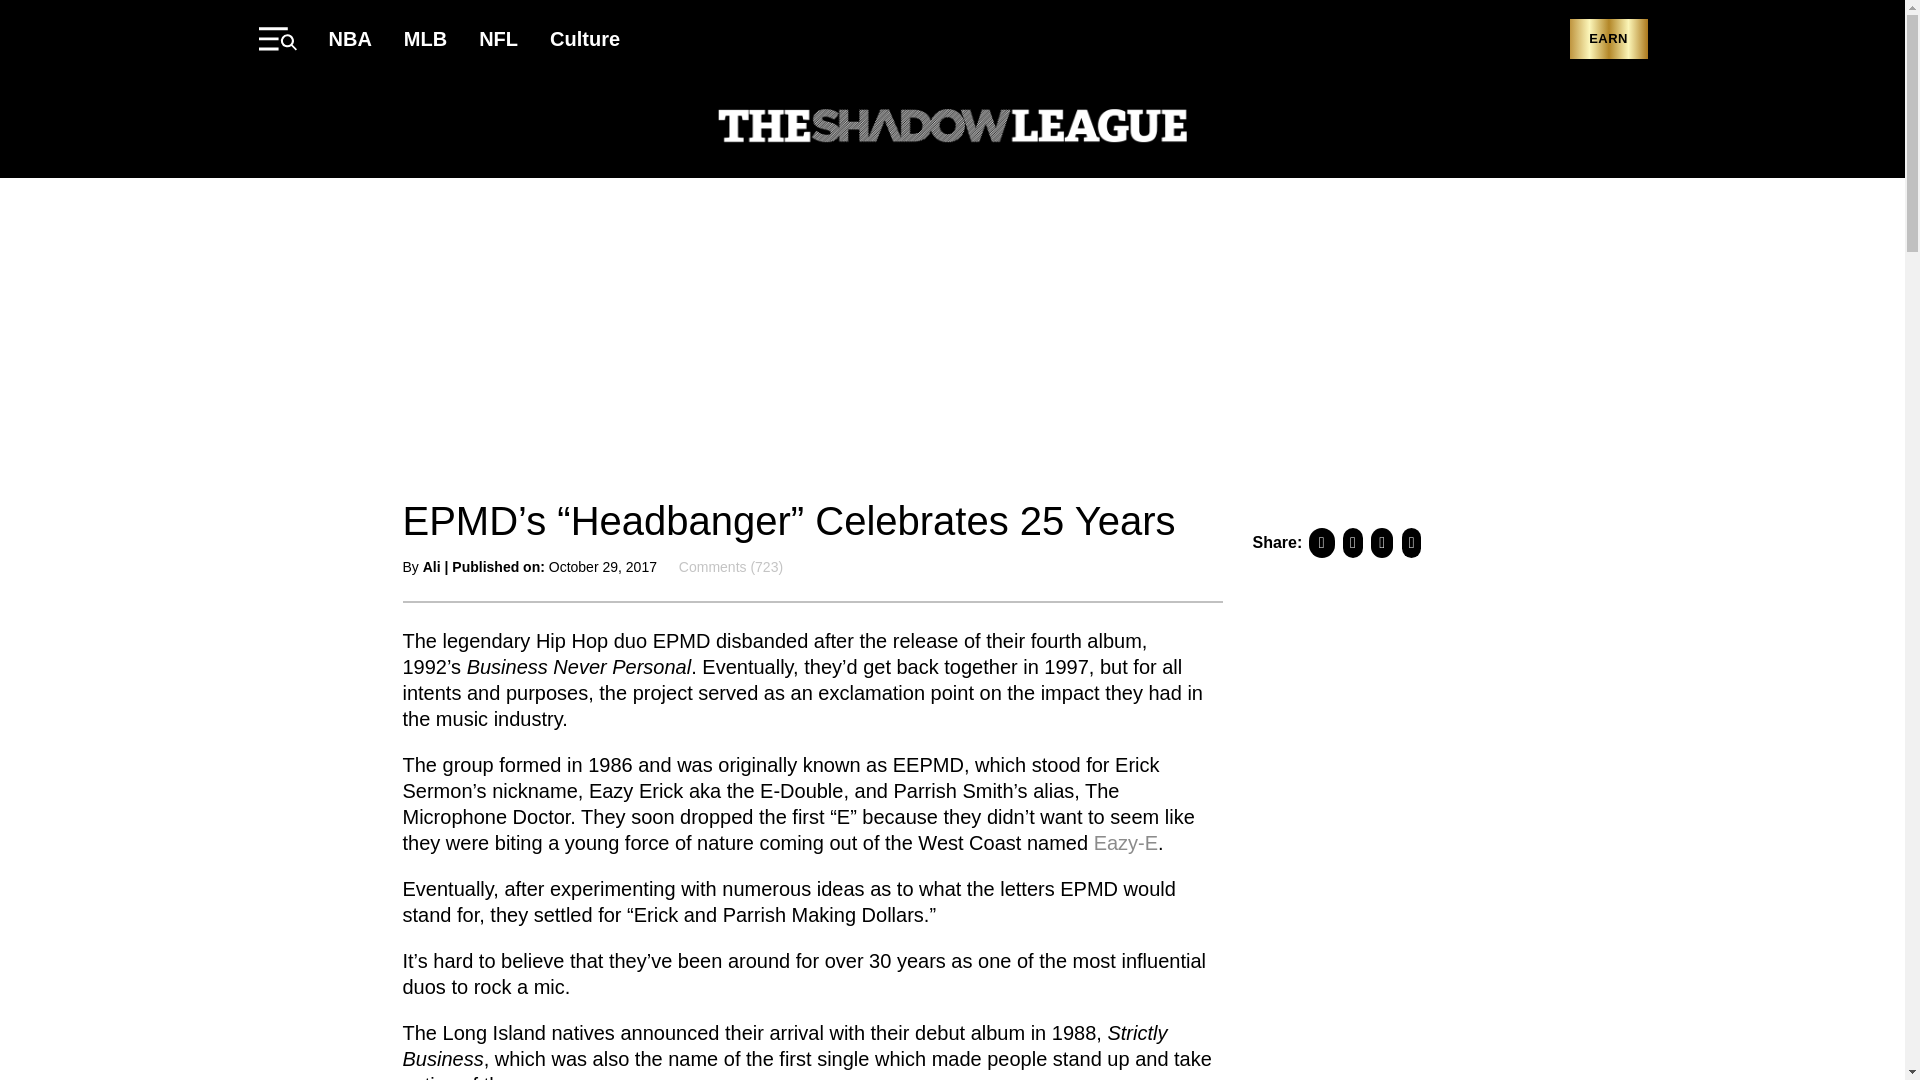 The width and height of the screenshot is (1920, 1080). Describe the element at coordinates (349, 38) in the screenshot. I see `NBA` at that location.